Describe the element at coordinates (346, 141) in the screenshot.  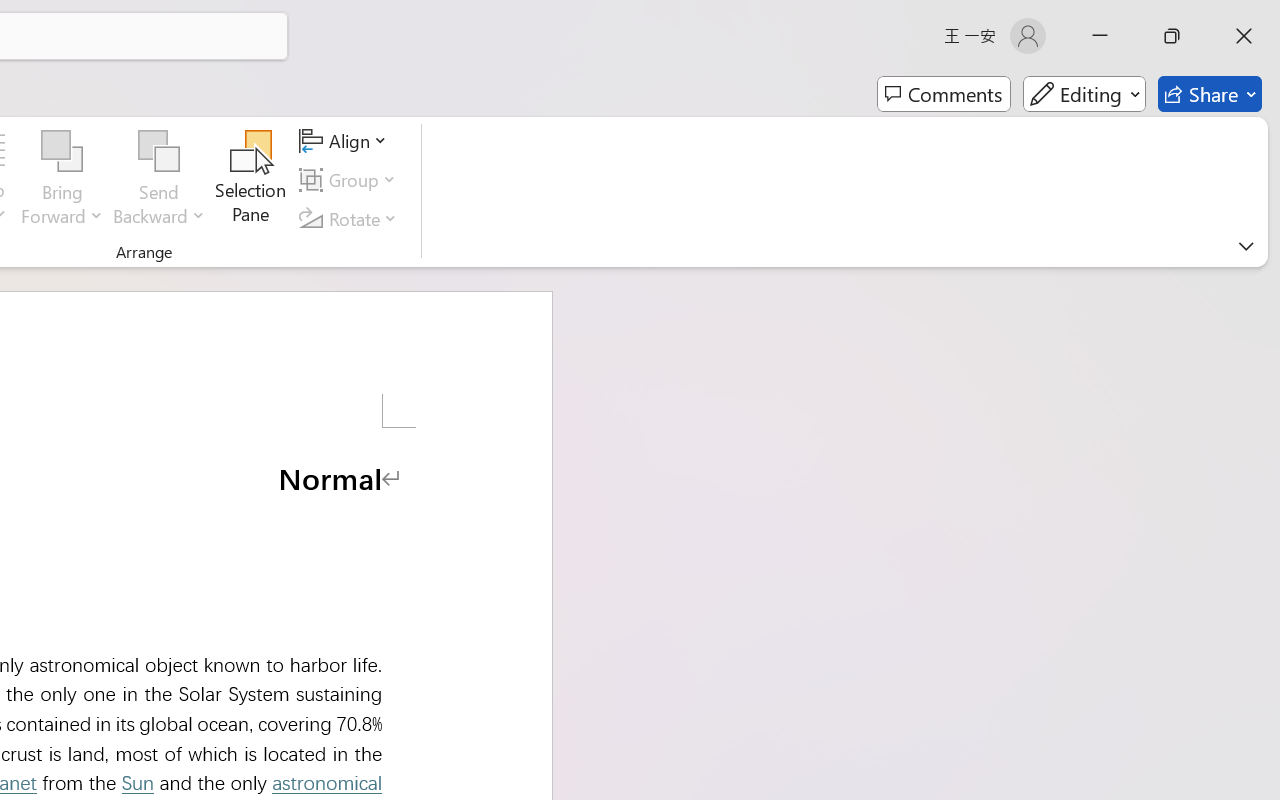
I see `Align` at that location.